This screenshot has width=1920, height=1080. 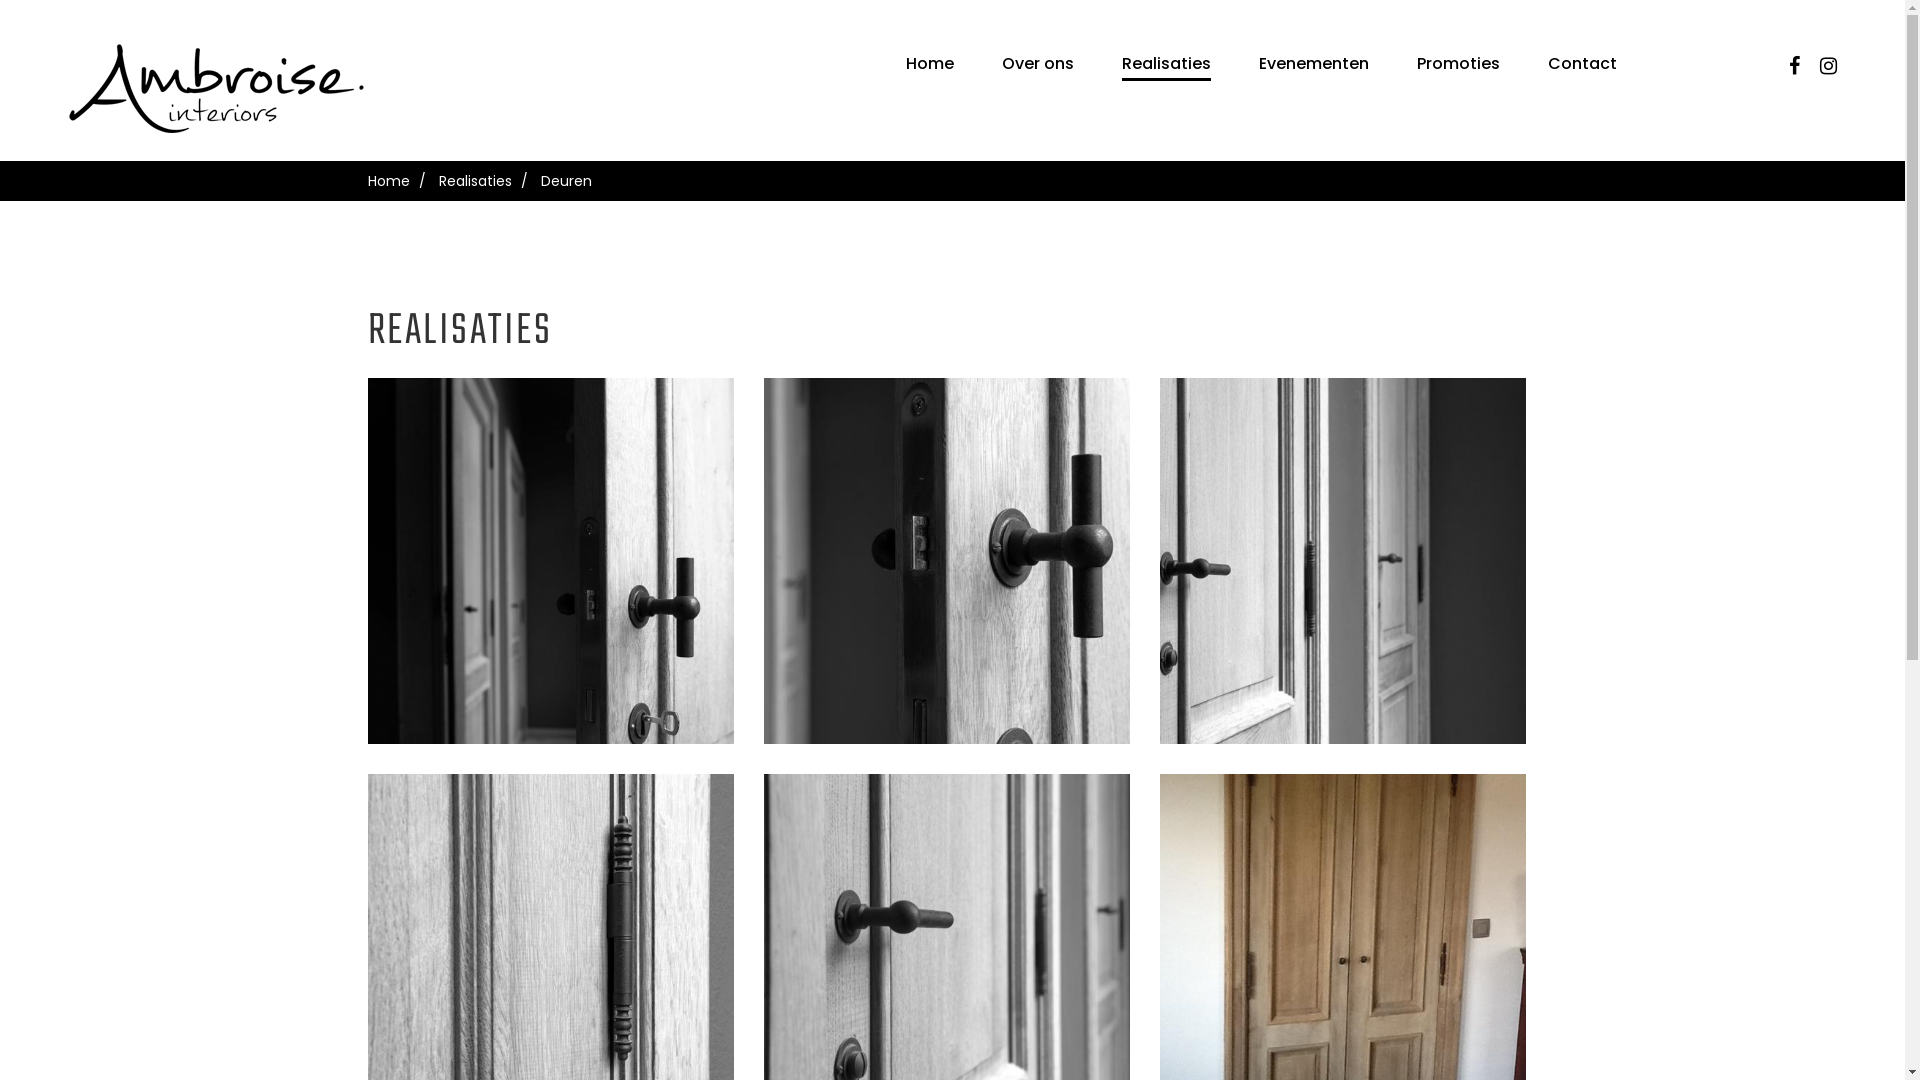 What do you see at coordinates (1314, 64) in the screenshot?
I see `Evenementen` at bounding box center [1314, 64].